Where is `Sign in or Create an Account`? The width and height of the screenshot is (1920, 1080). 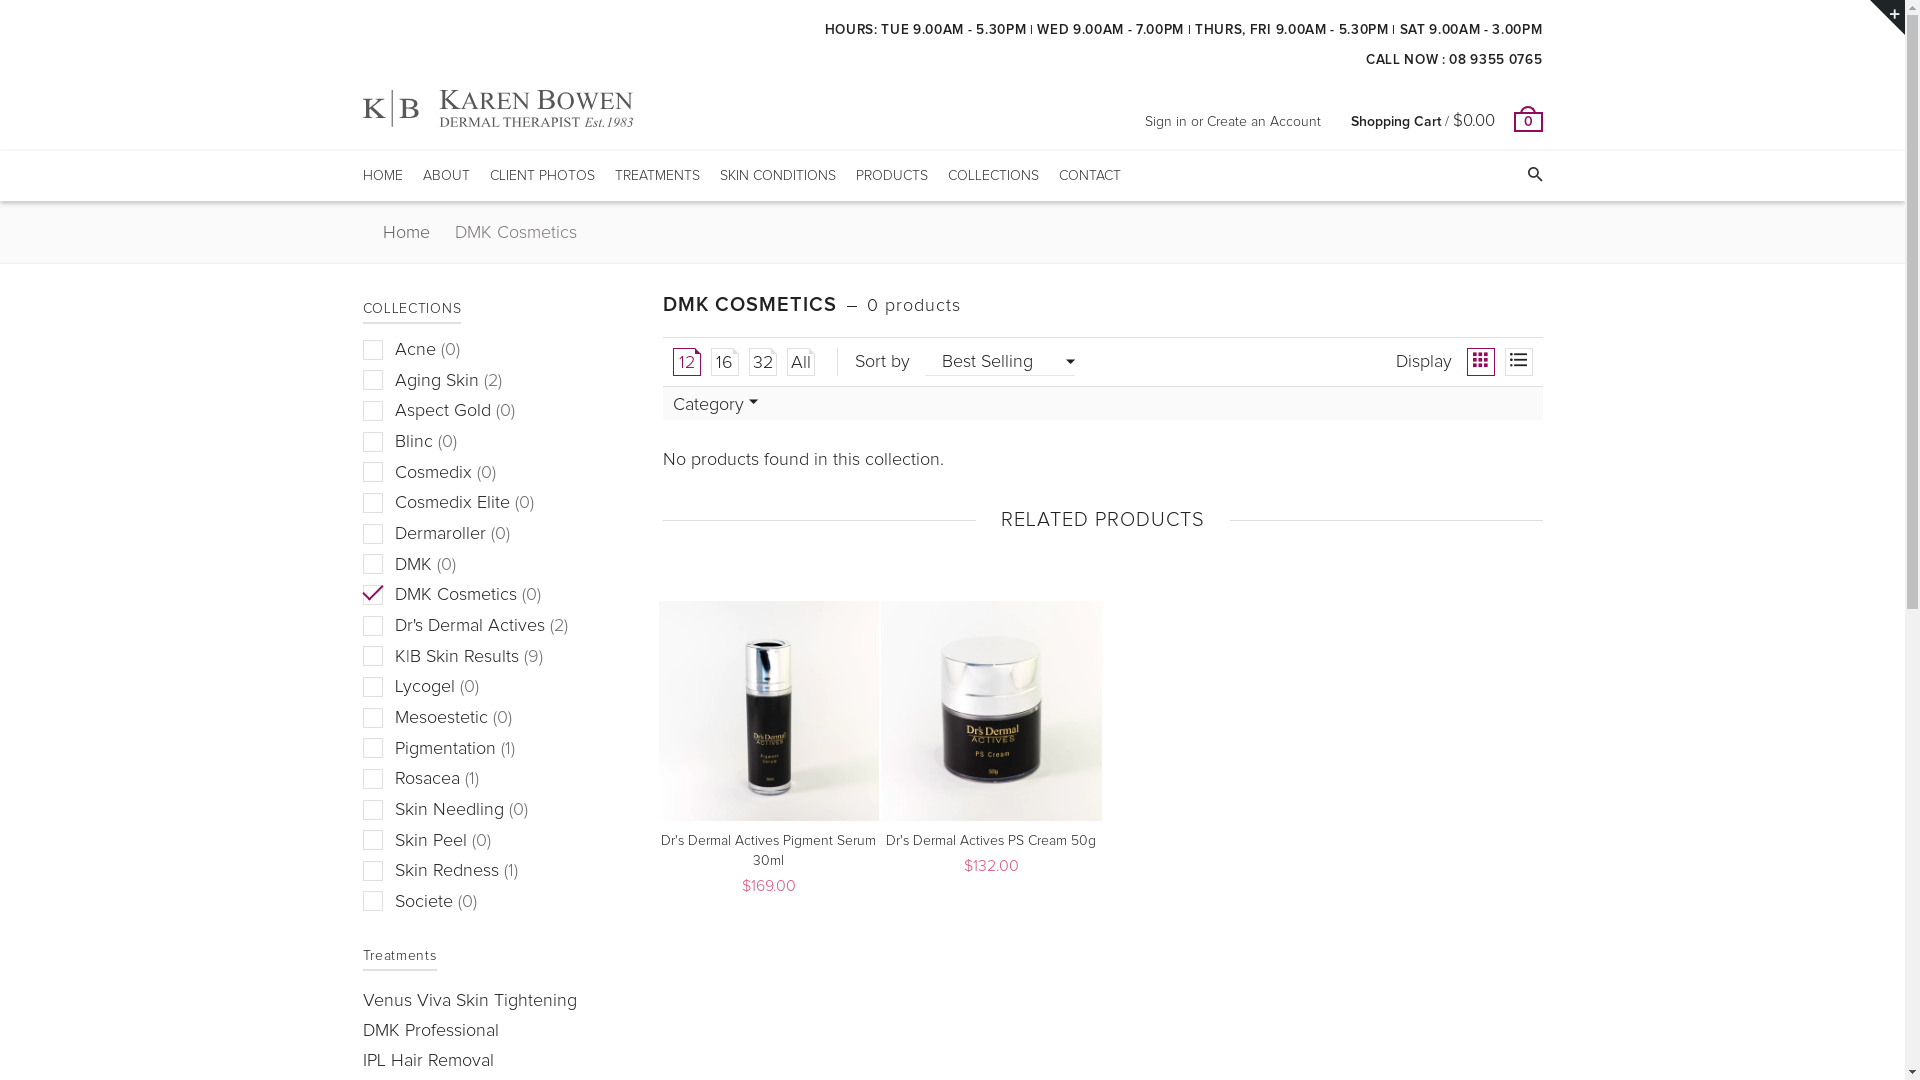
Sign in or Create an Account is located at coordinates (1232, 122).